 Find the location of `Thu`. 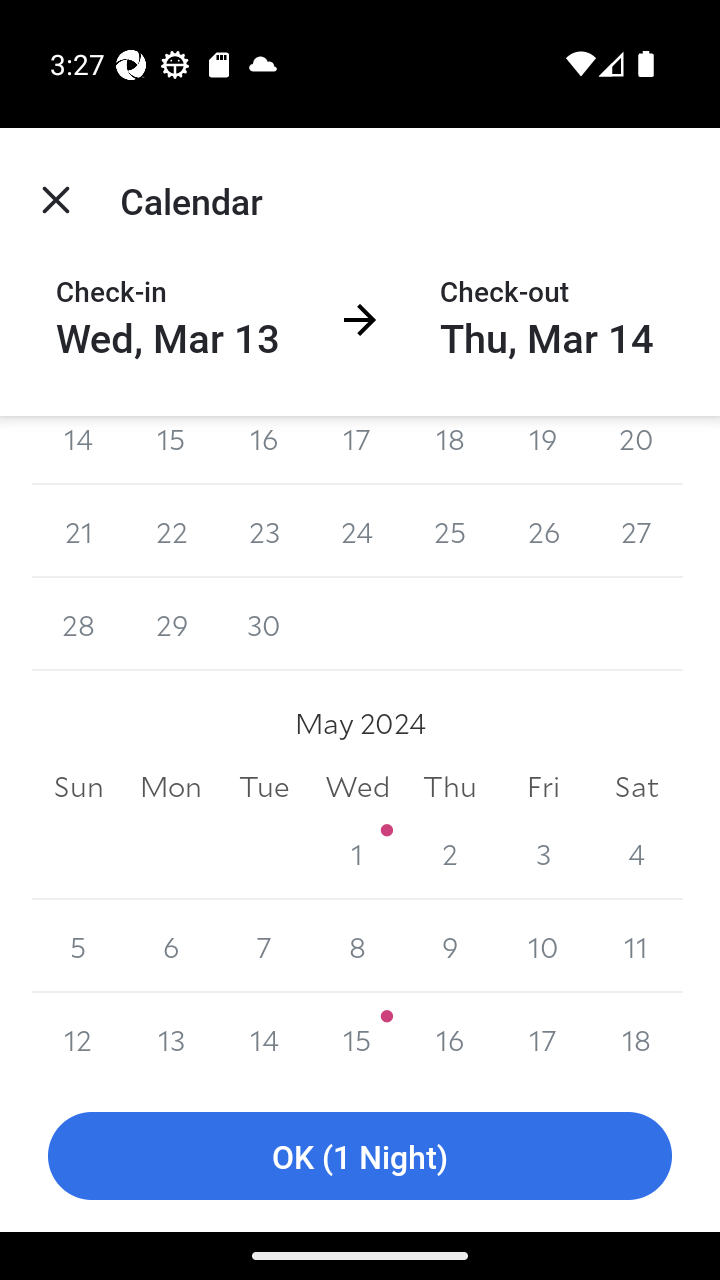

Thu is located at coordinates (450, 786).